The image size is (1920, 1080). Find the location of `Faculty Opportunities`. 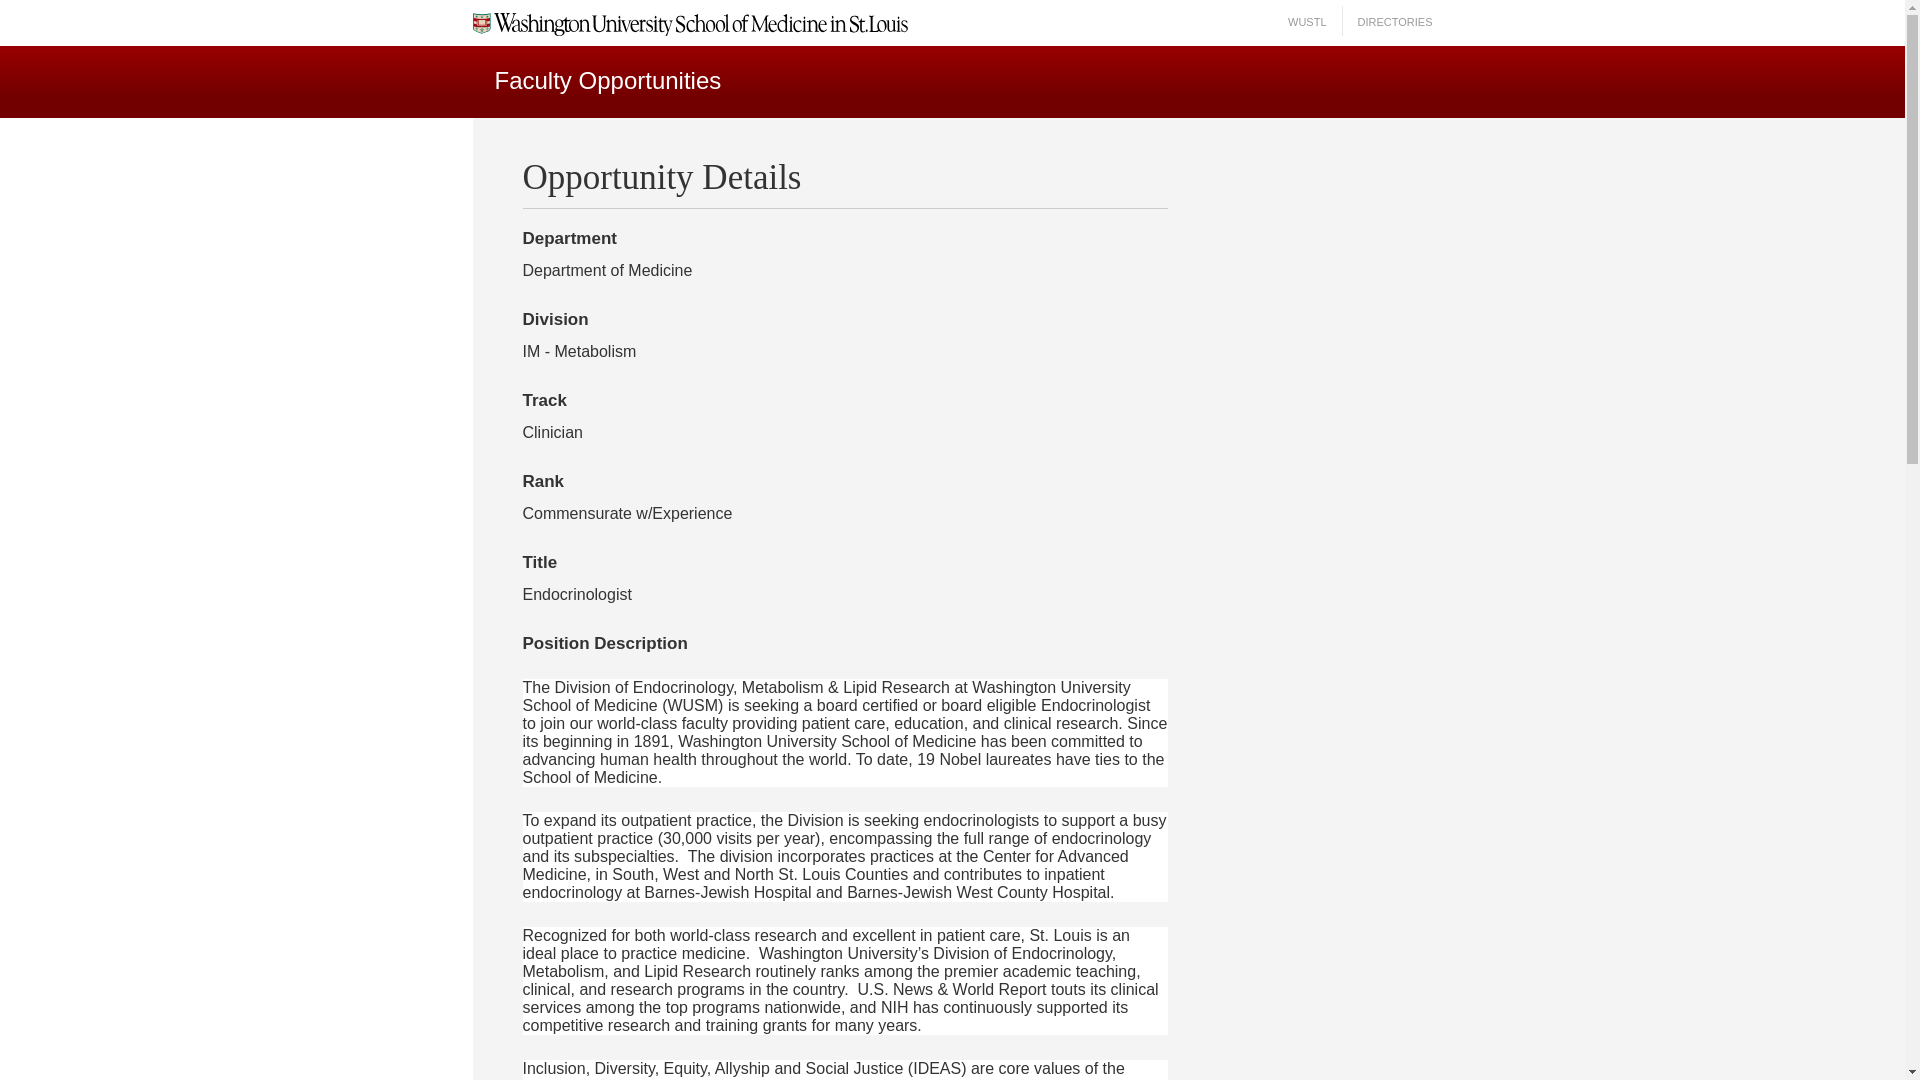

Faculty Opportunities is located at coordinates (607, 80).